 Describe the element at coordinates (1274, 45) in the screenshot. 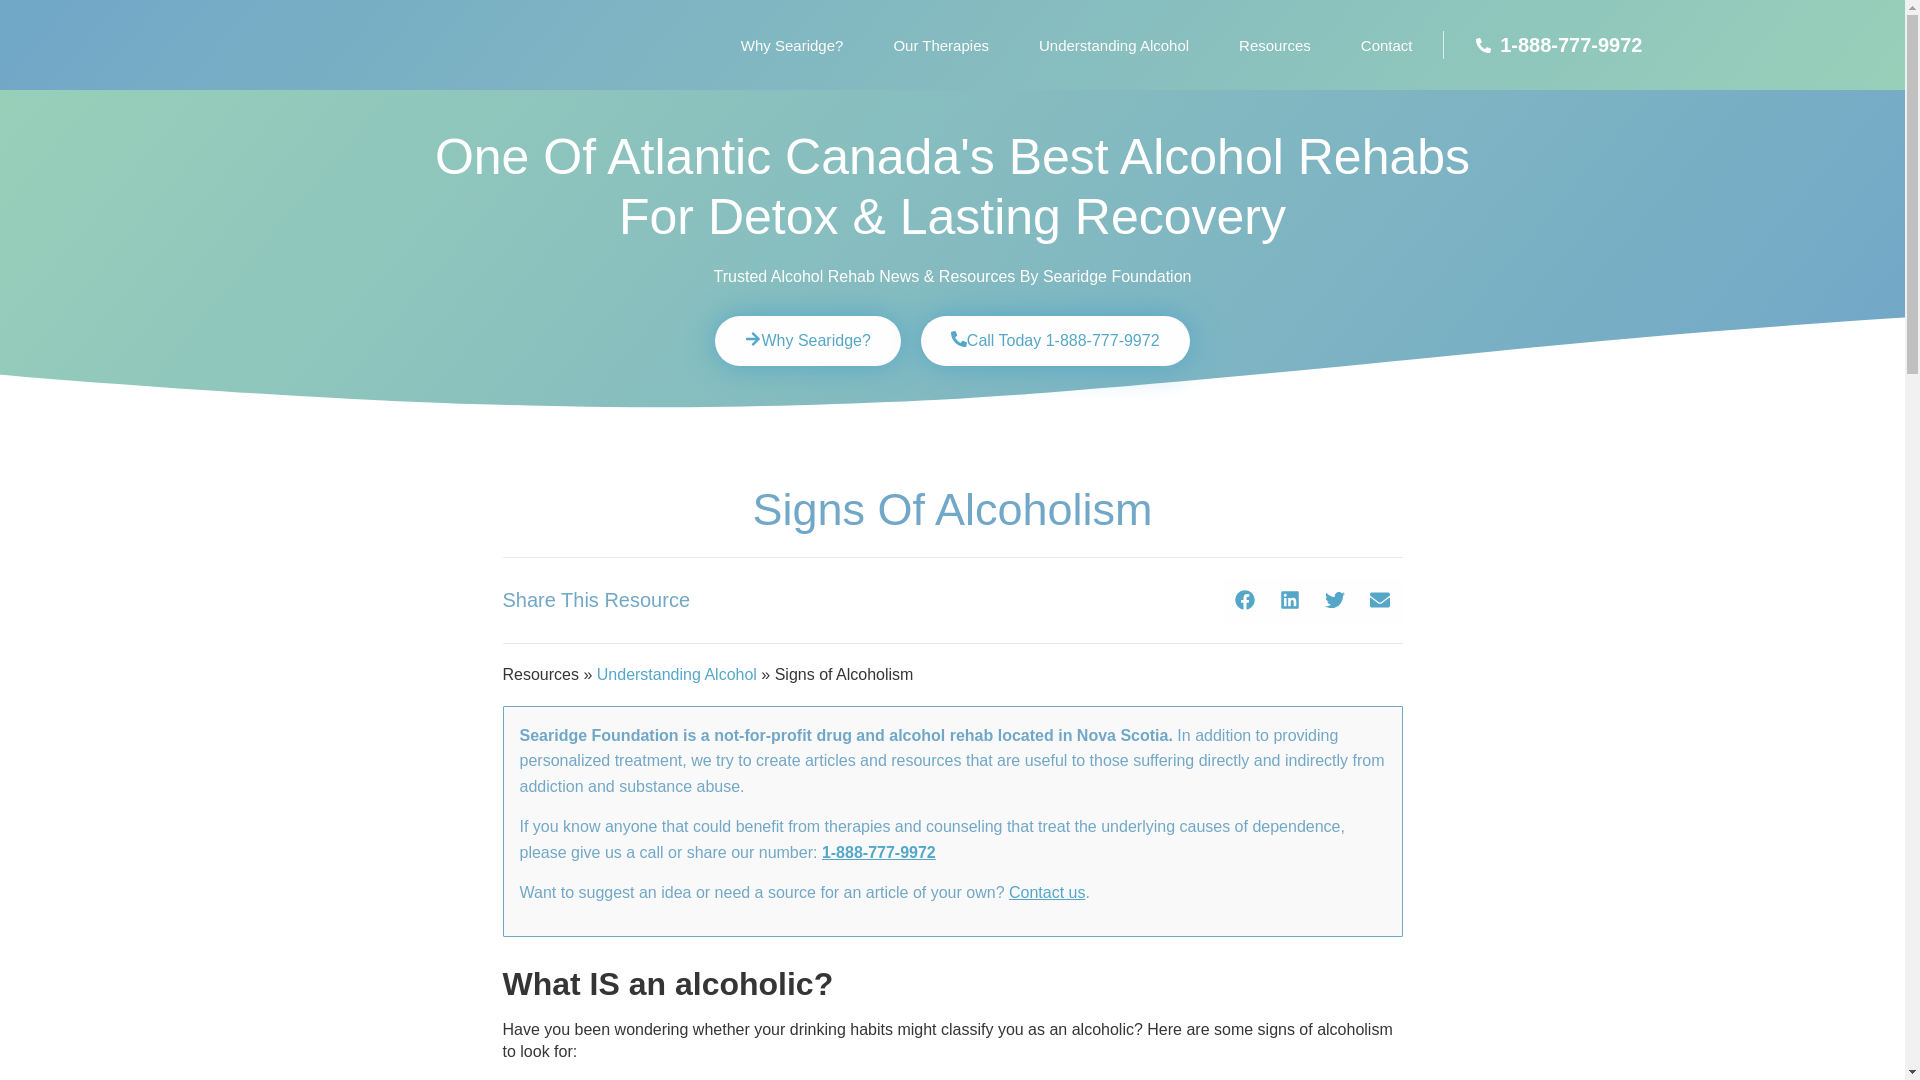

I see `Resources` at that location.